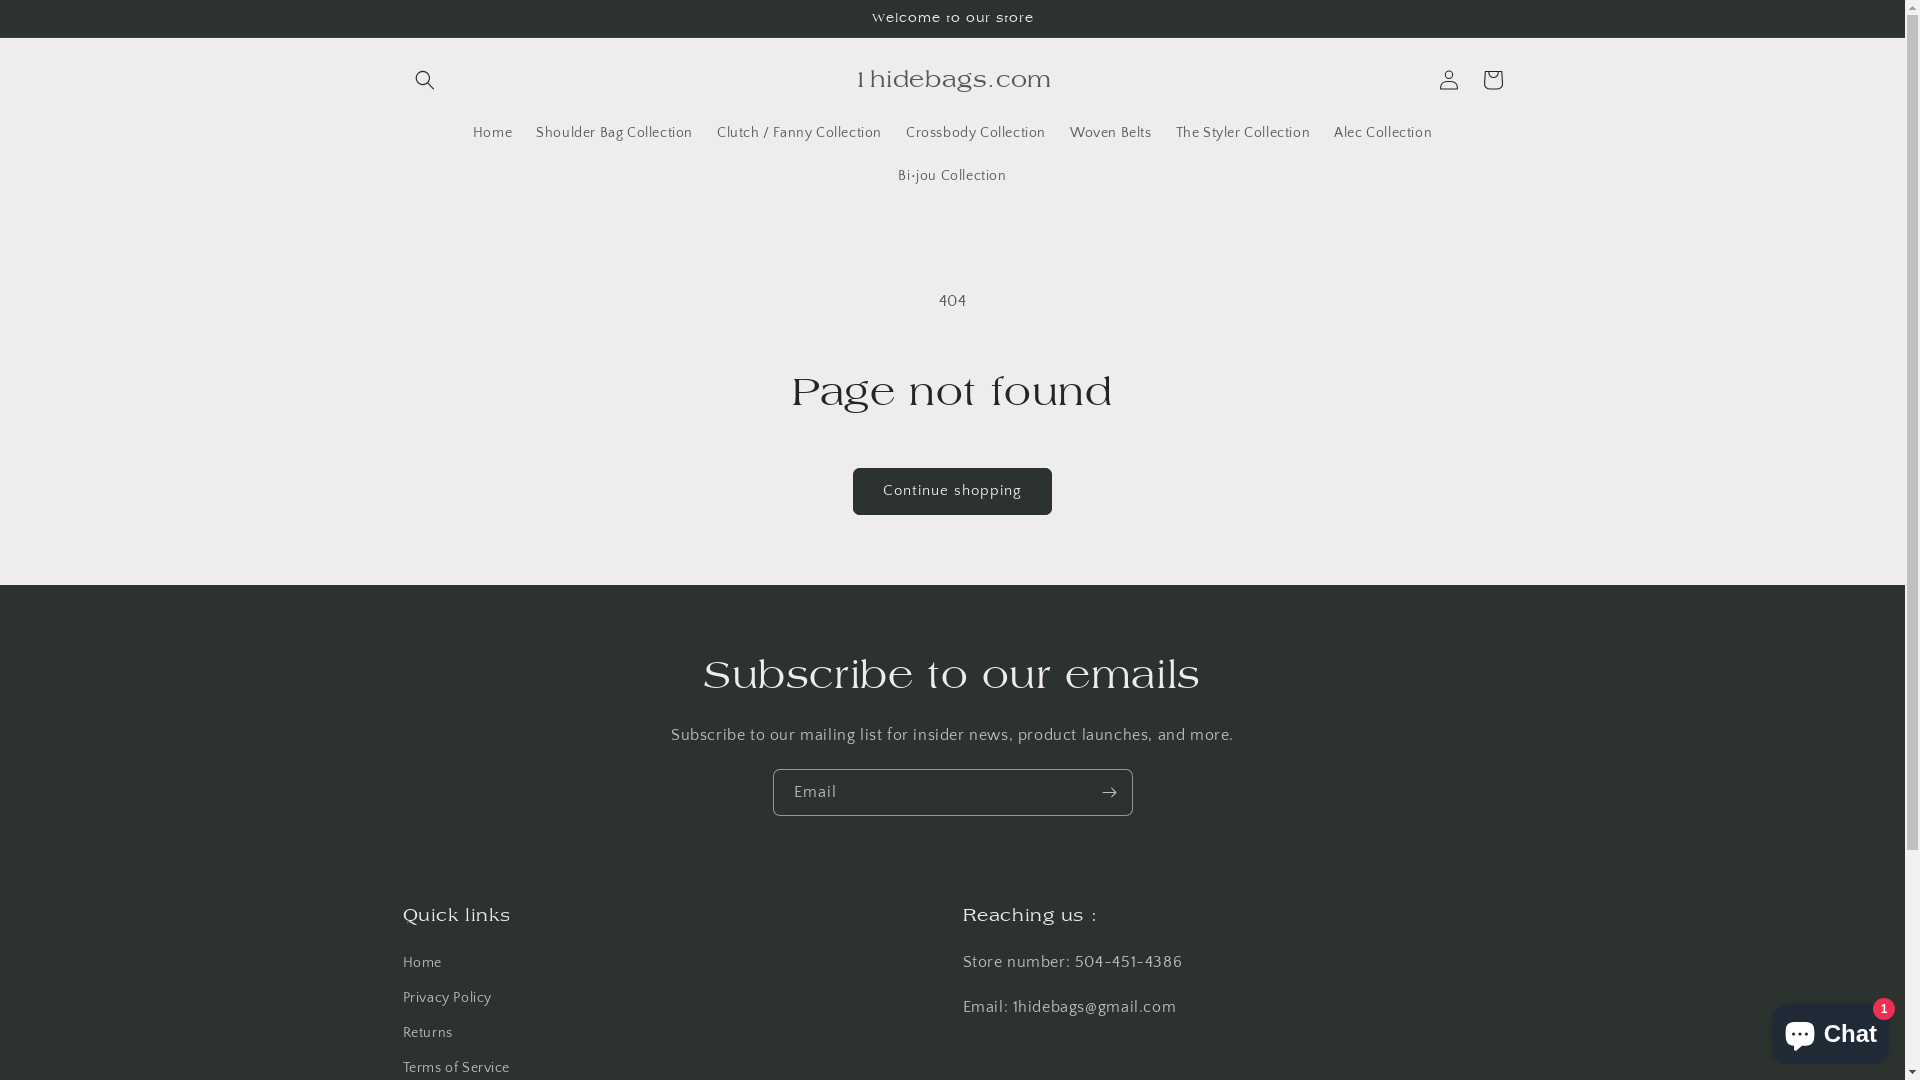 The width and height of the screenshot is (1920, 1080). Describe the element at coordinates (1244, 133) in the screenshot. I see `The Styler Collection` at that location.